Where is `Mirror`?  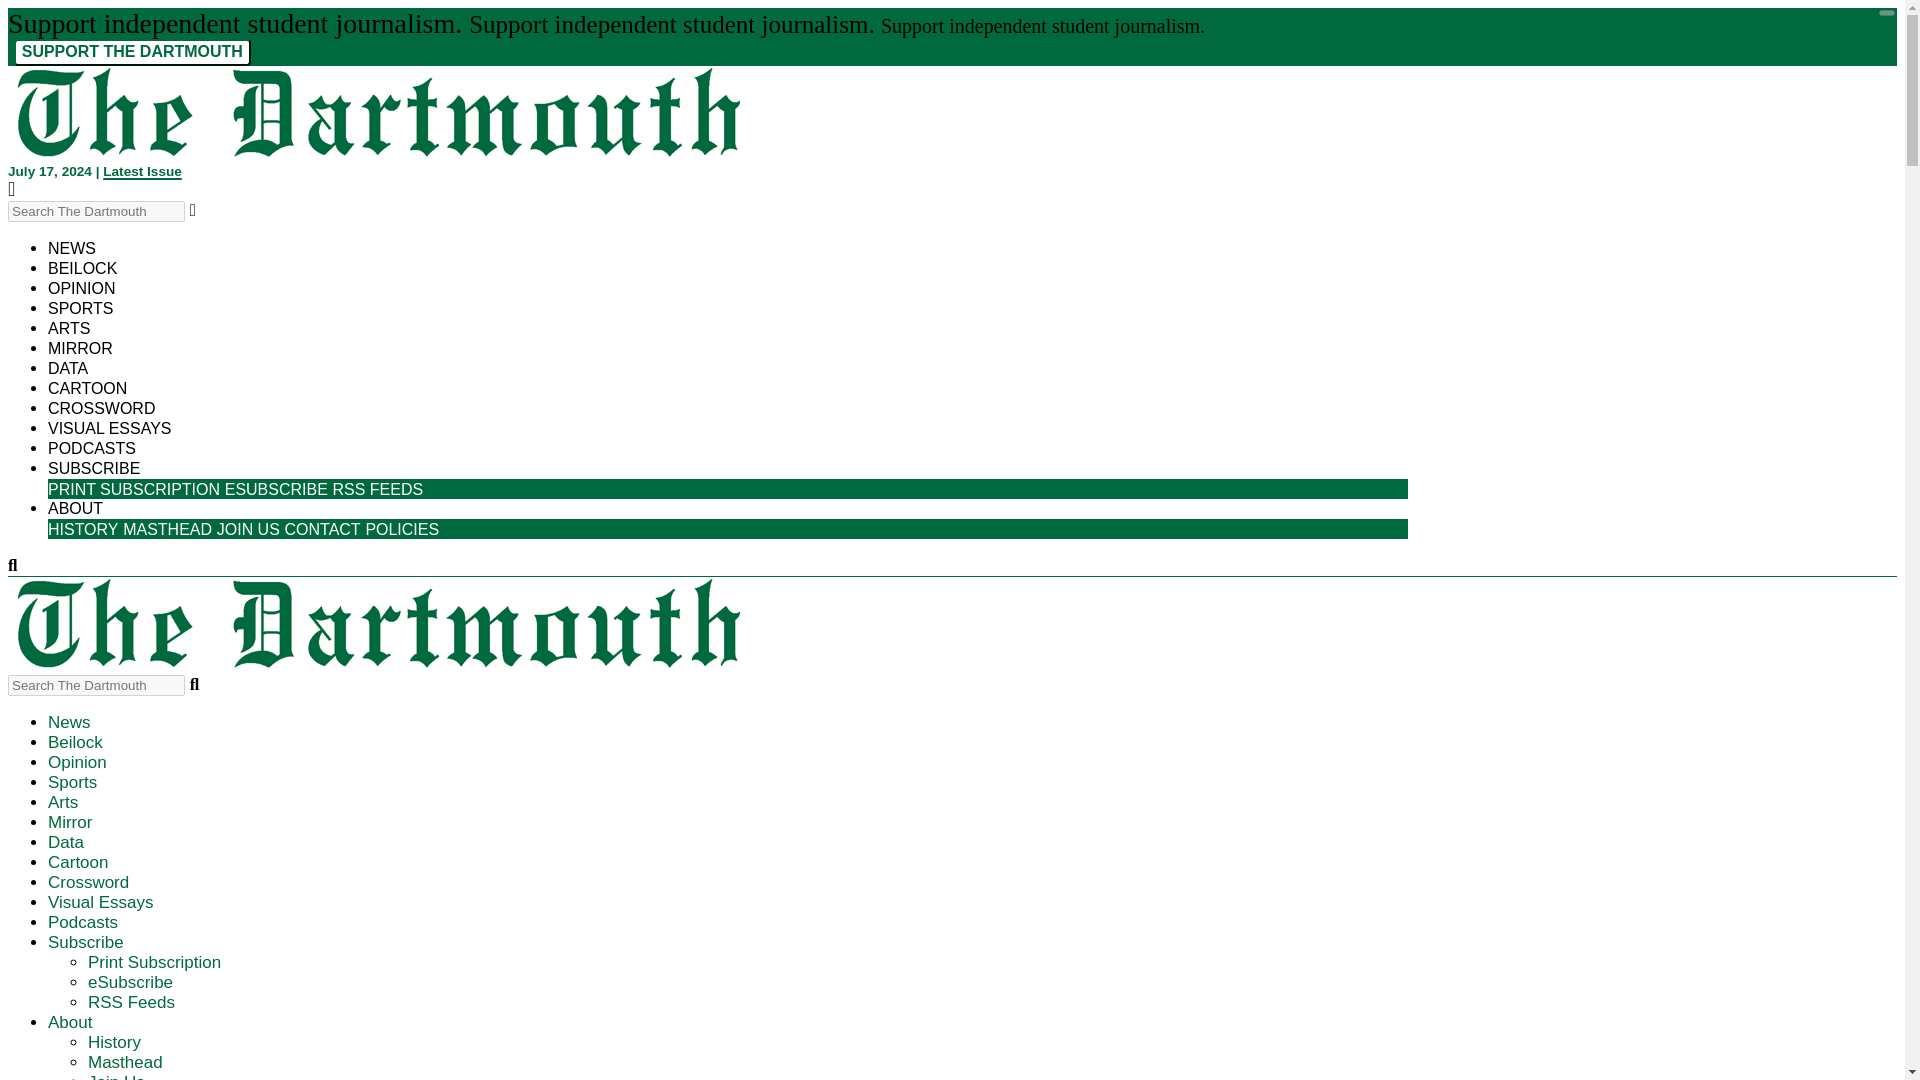 Mirror is located at coordinates (70, 822).